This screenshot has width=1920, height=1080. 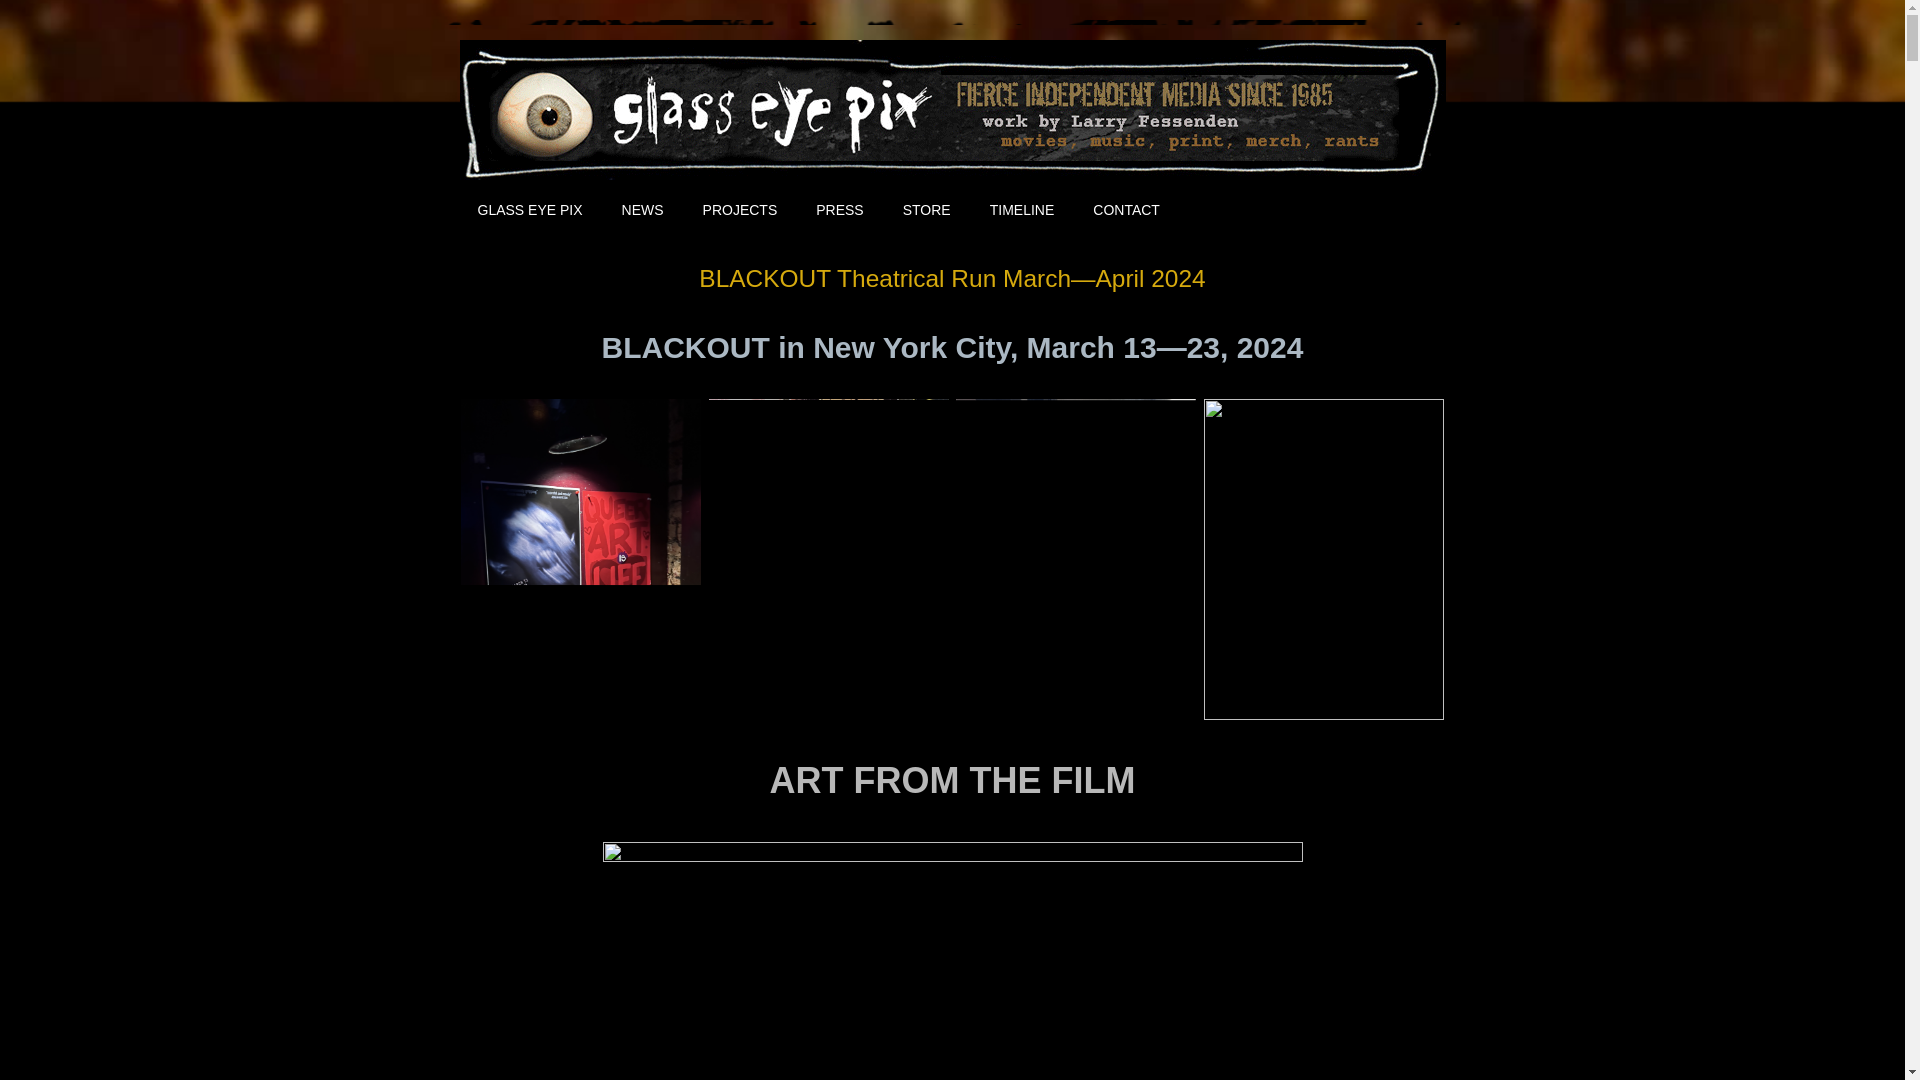 I want to click on Instagram, so click(x=1352, y=209).